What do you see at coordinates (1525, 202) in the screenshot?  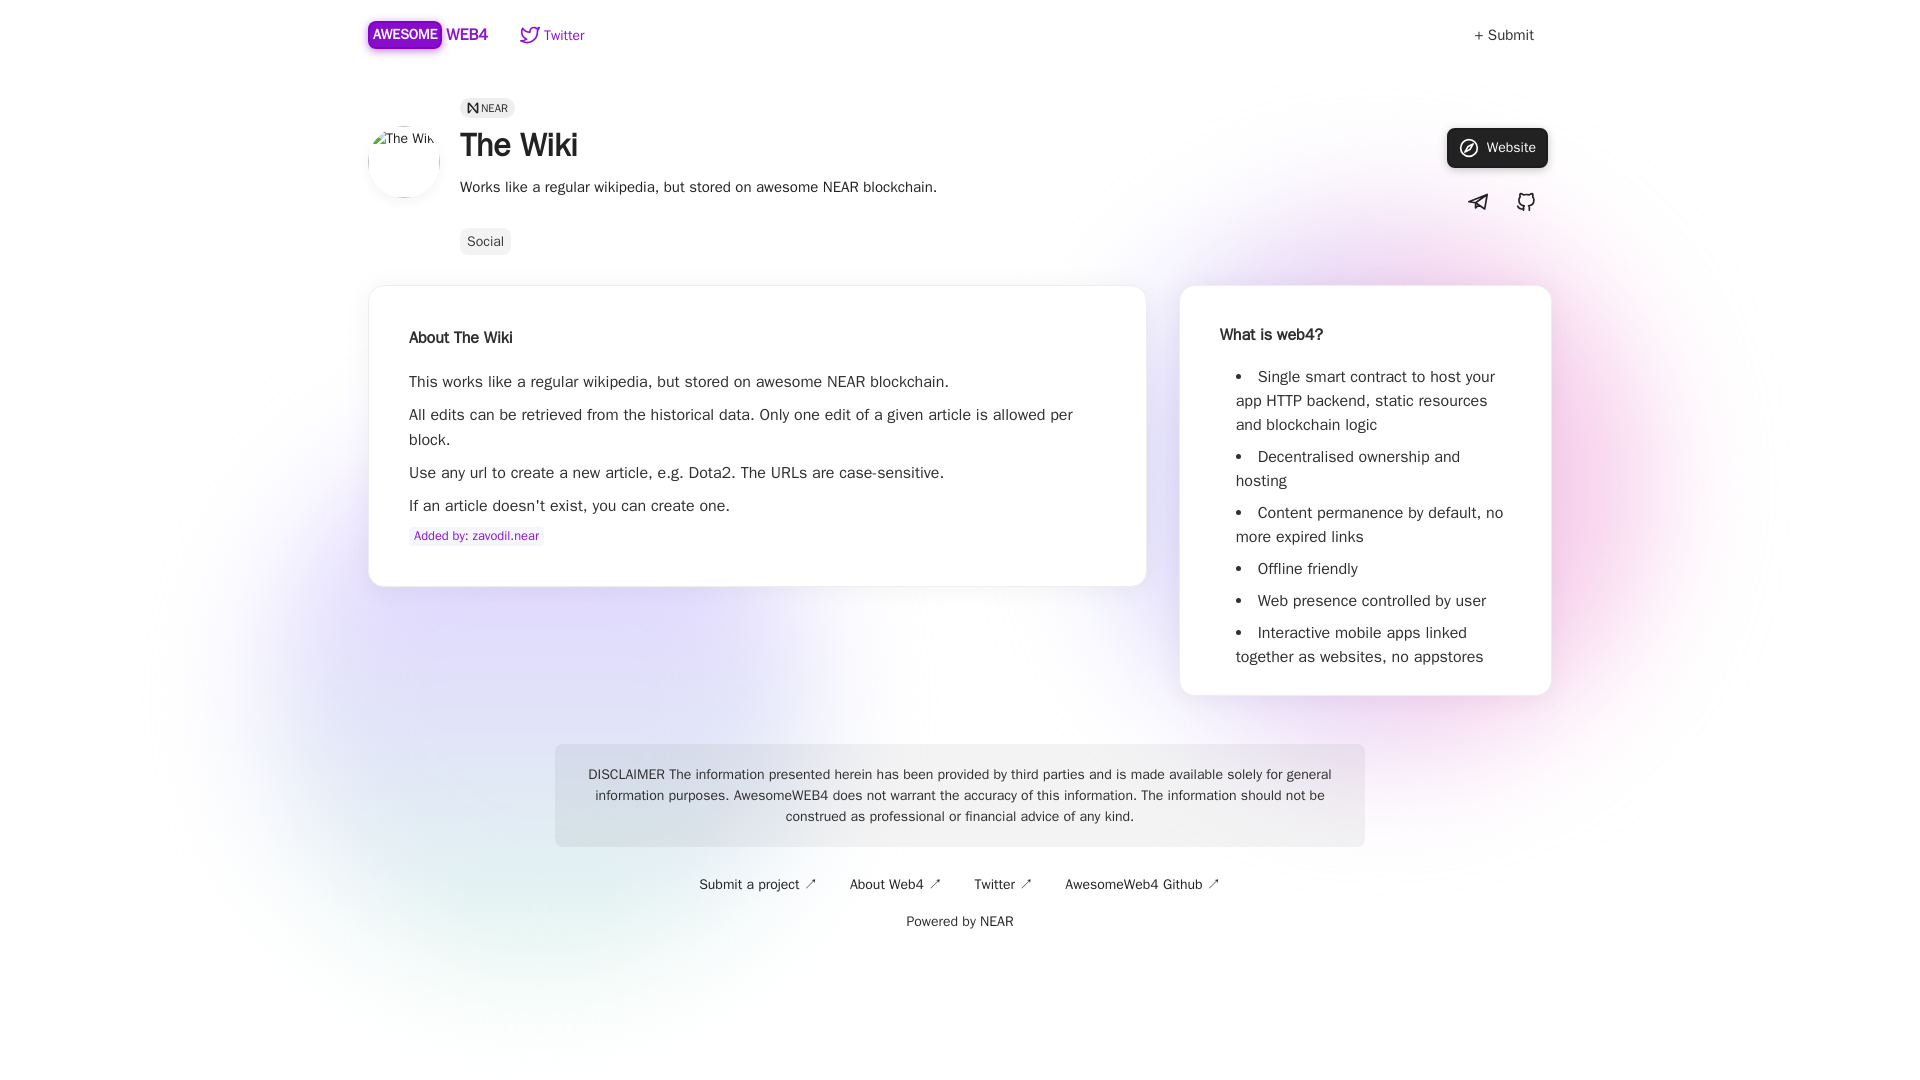 I see `github` at bounding box center [1525, 202].